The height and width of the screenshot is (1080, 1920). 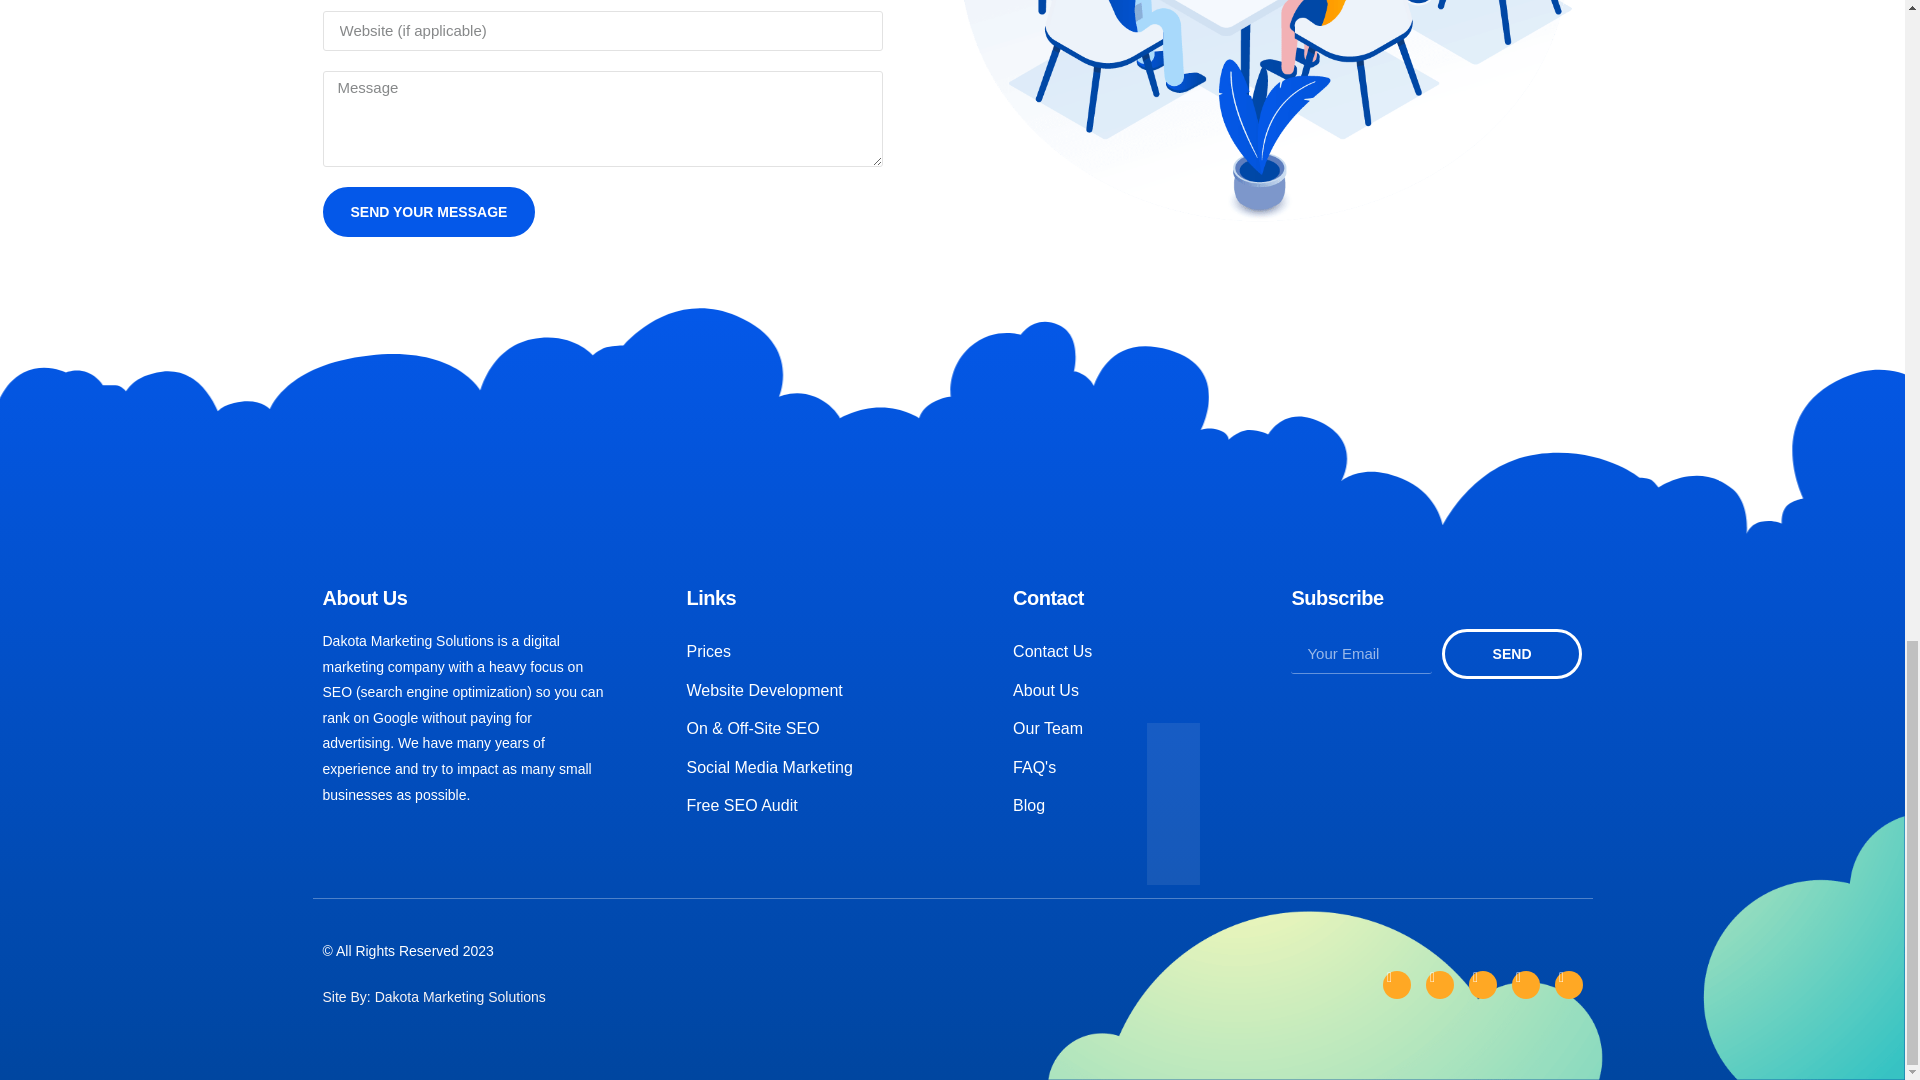 I want to click on Prices, so click(x=809, y=652).